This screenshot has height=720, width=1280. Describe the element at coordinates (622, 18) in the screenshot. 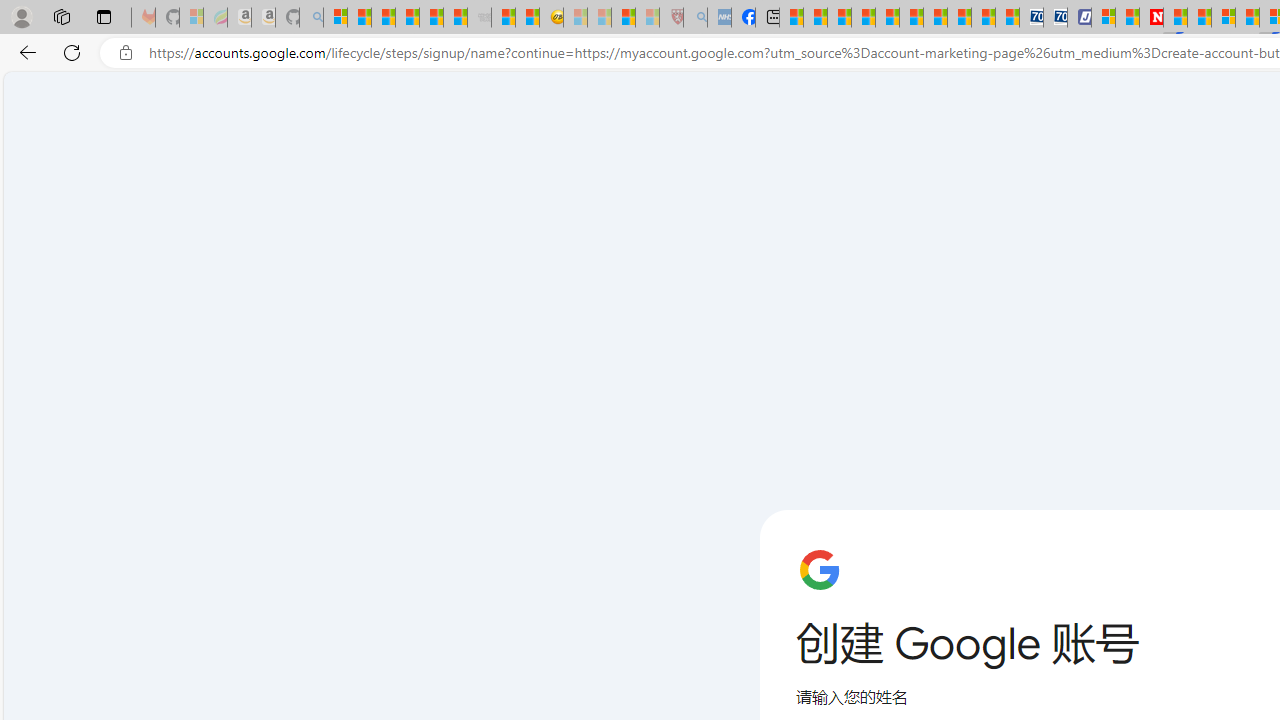

I see `Science - MSN` at that location.